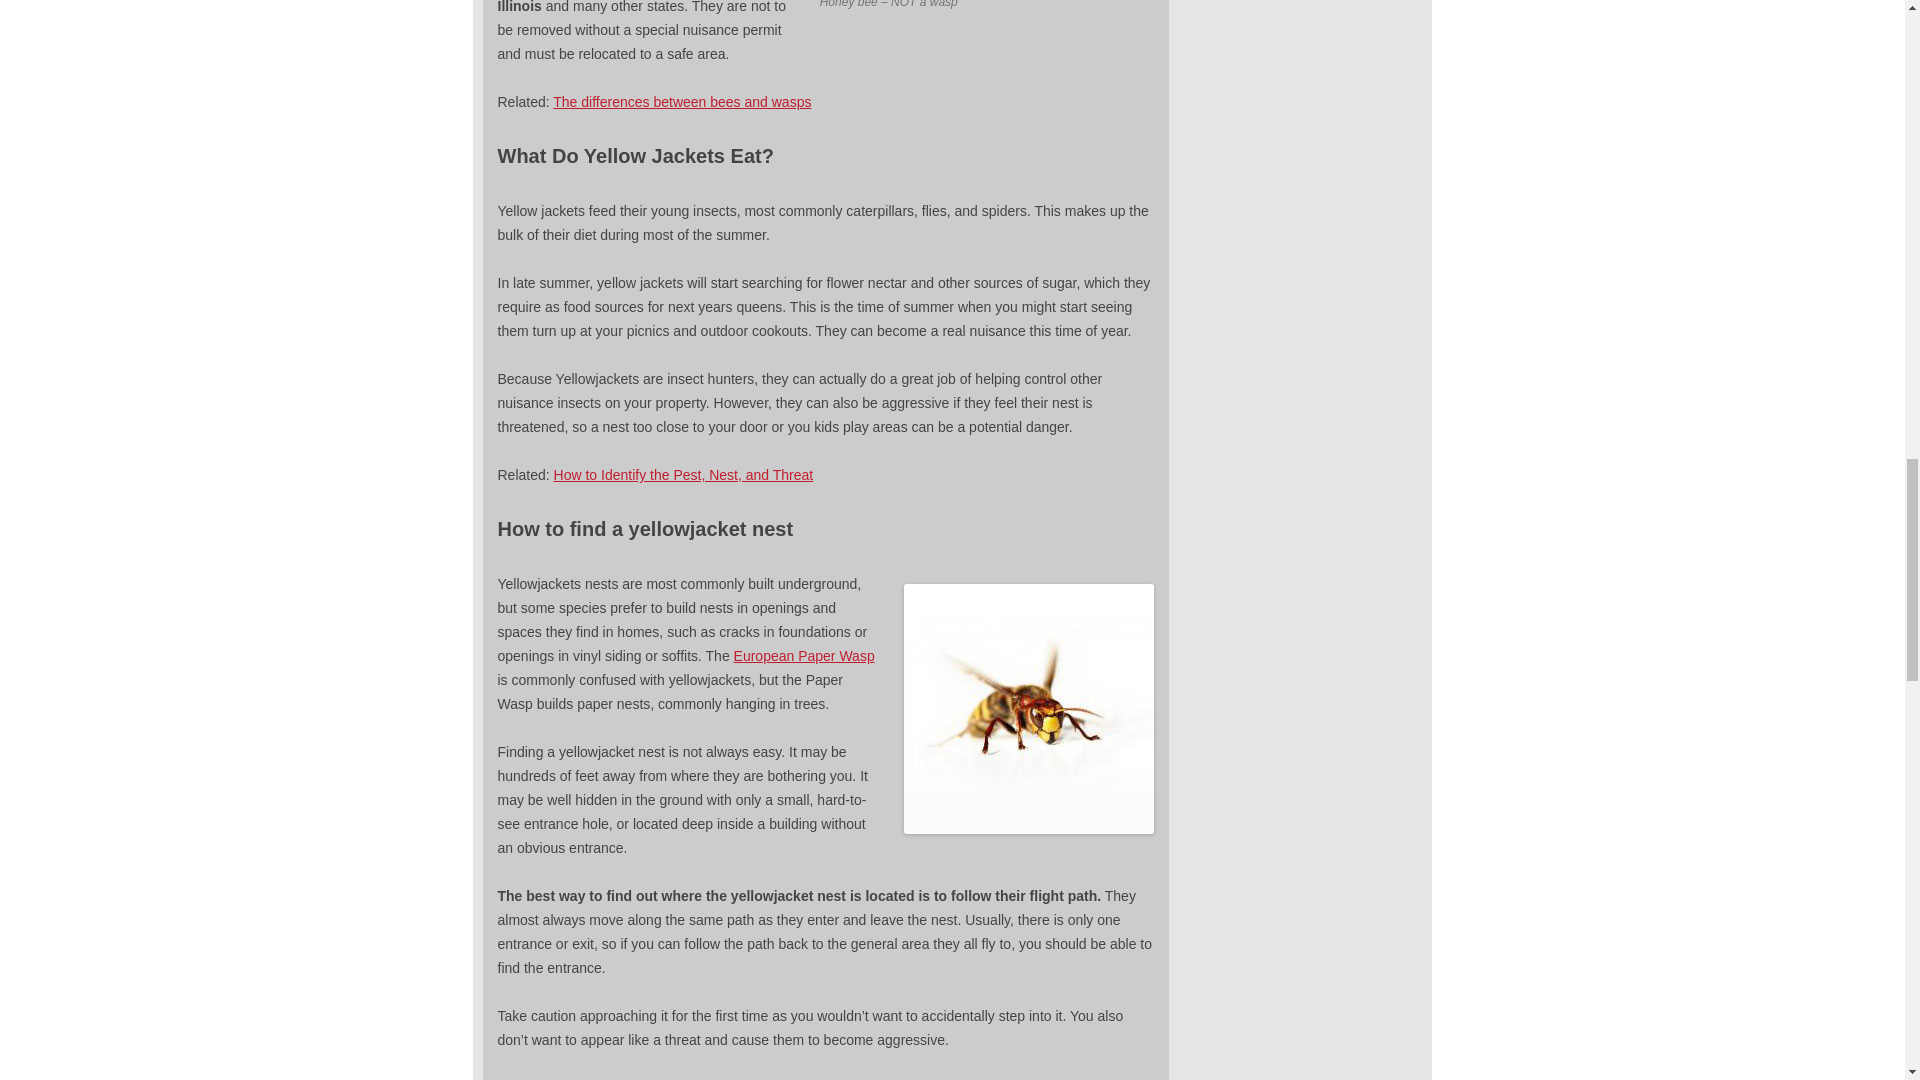 Image resolution: width=1920 pixels, height=1080 pixels. Describe the element at coordinates (684, 474) in the screenshot. I see `How to Identify the Pest, Nest, and Threat` at that location.